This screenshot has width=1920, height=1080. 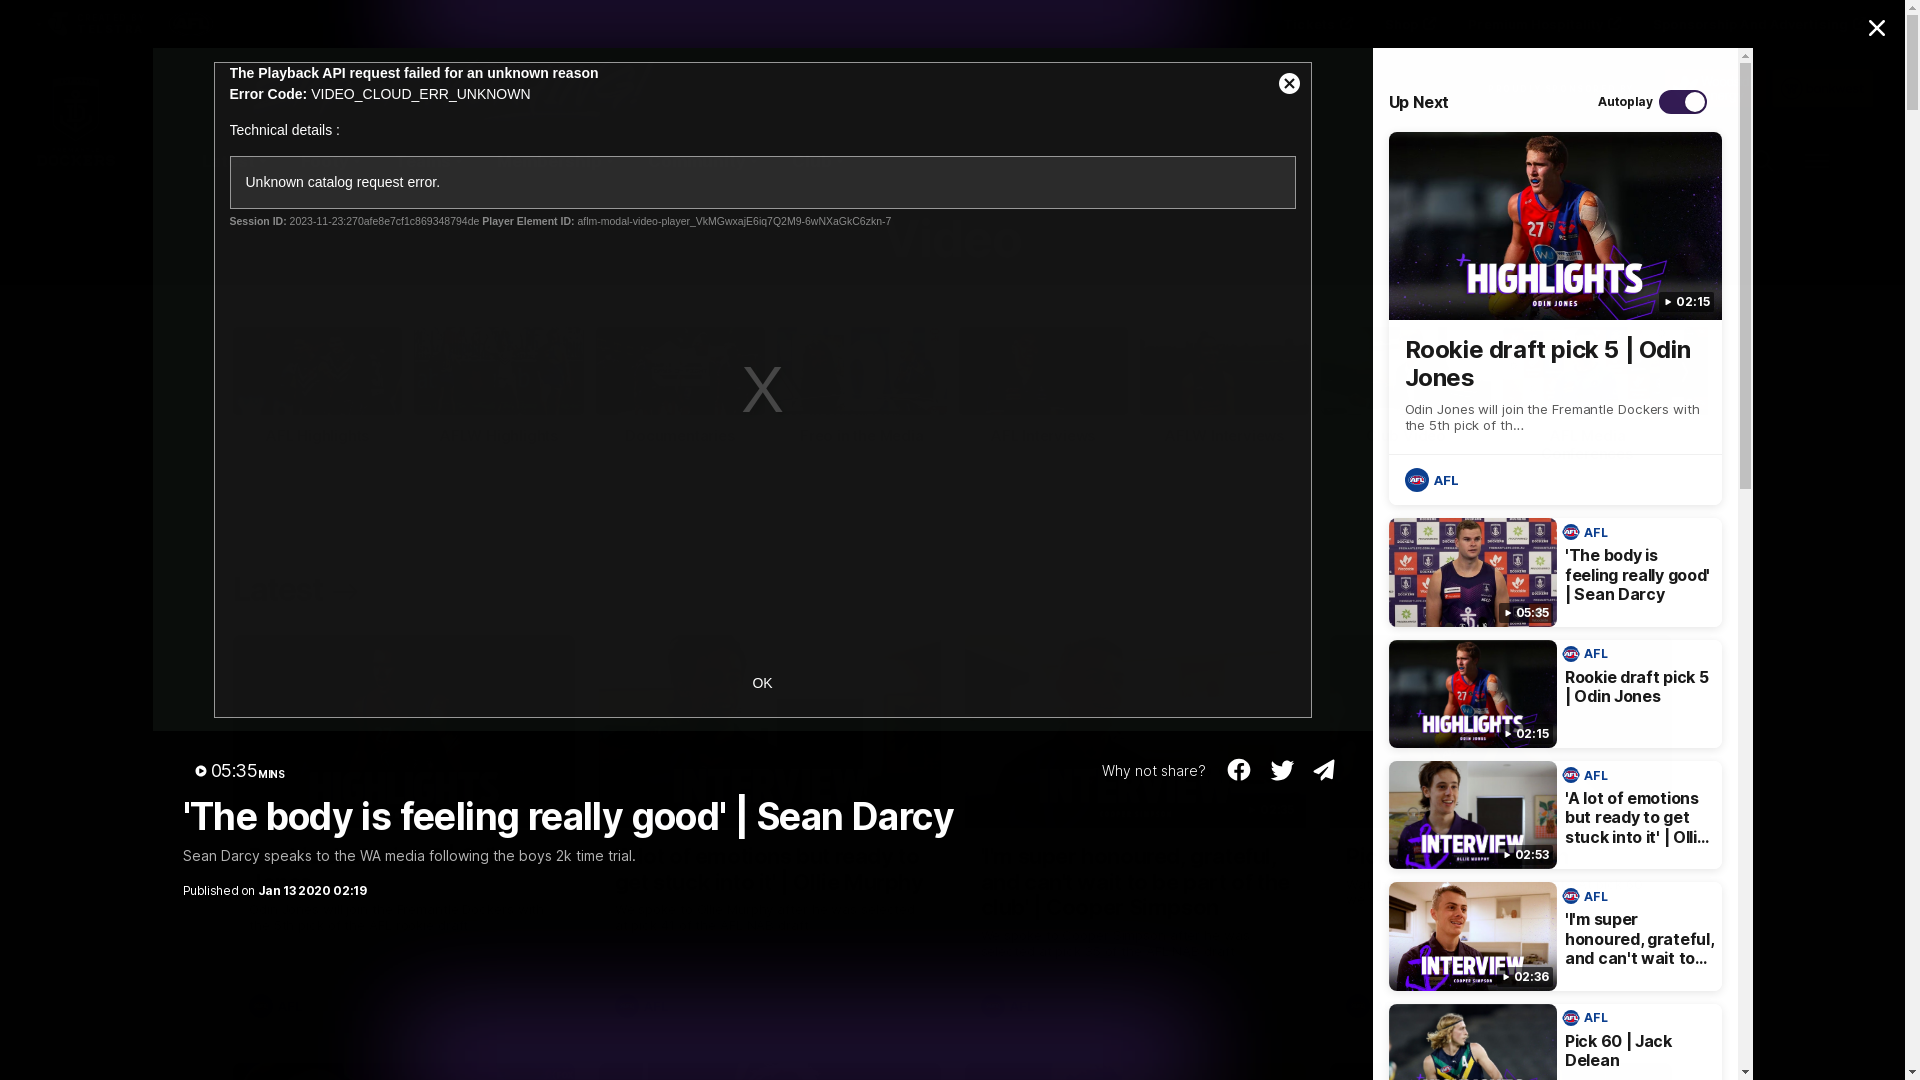 What do you see at coordinates (763, 390) in the screenshot?
I see `Play Video` at bounding box center [763, 390].